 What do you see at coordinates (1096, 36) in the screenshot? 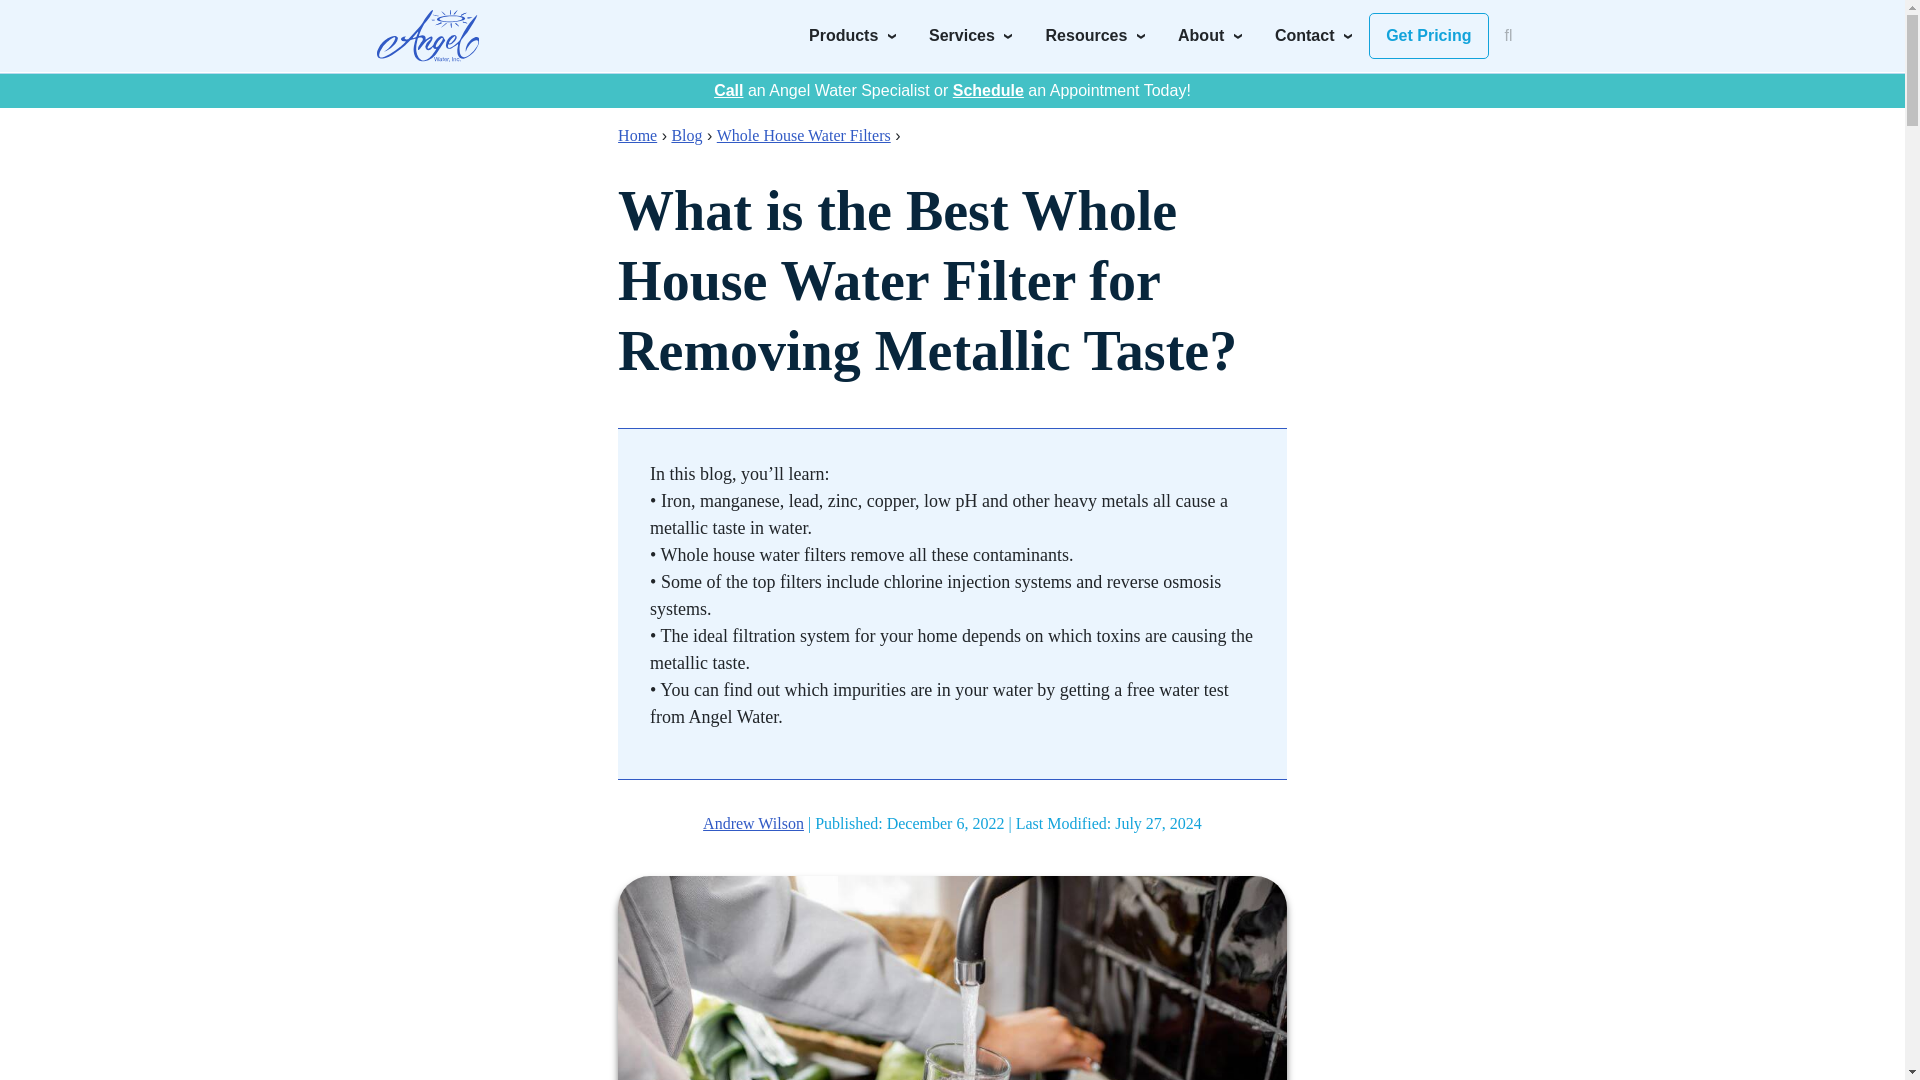
I see `Resources` at bounding box center [1096, 36].